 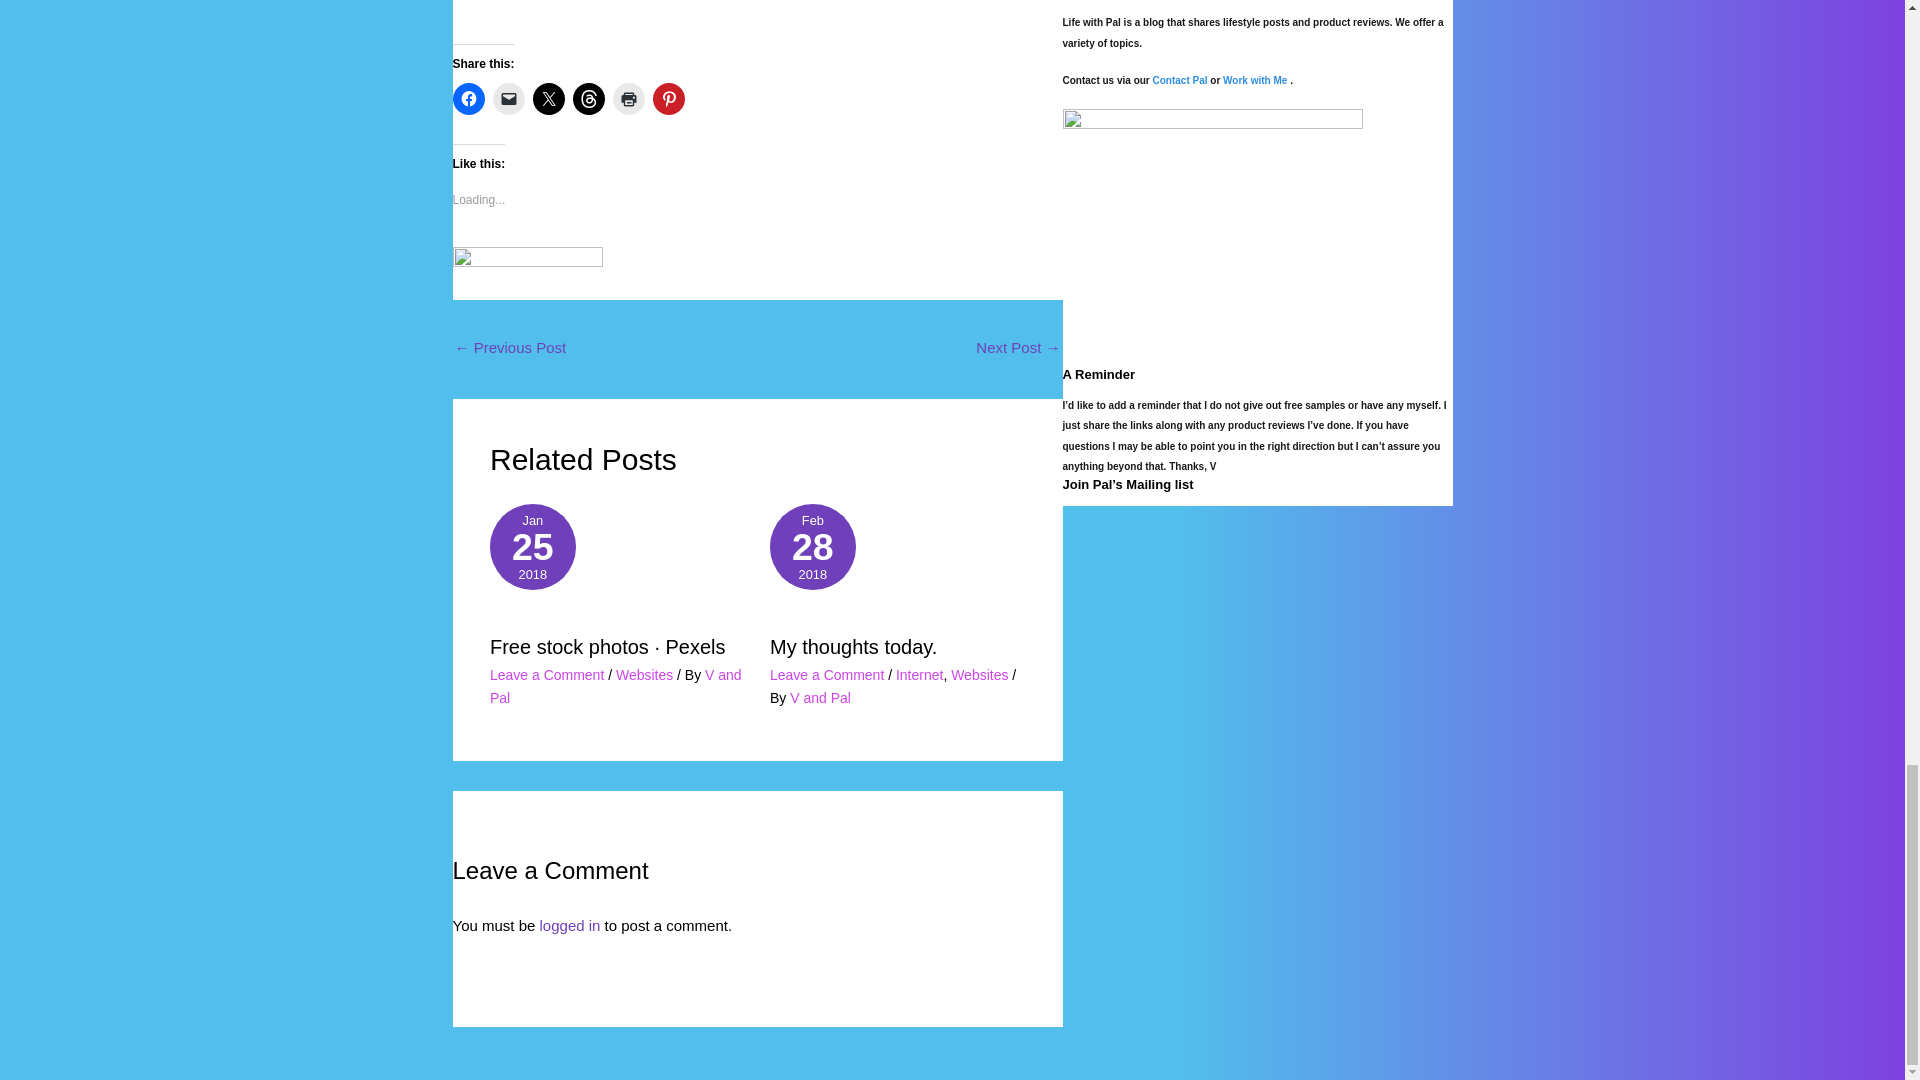 I want to click on View all posts by V and Pal, so click(x=820, y=698).